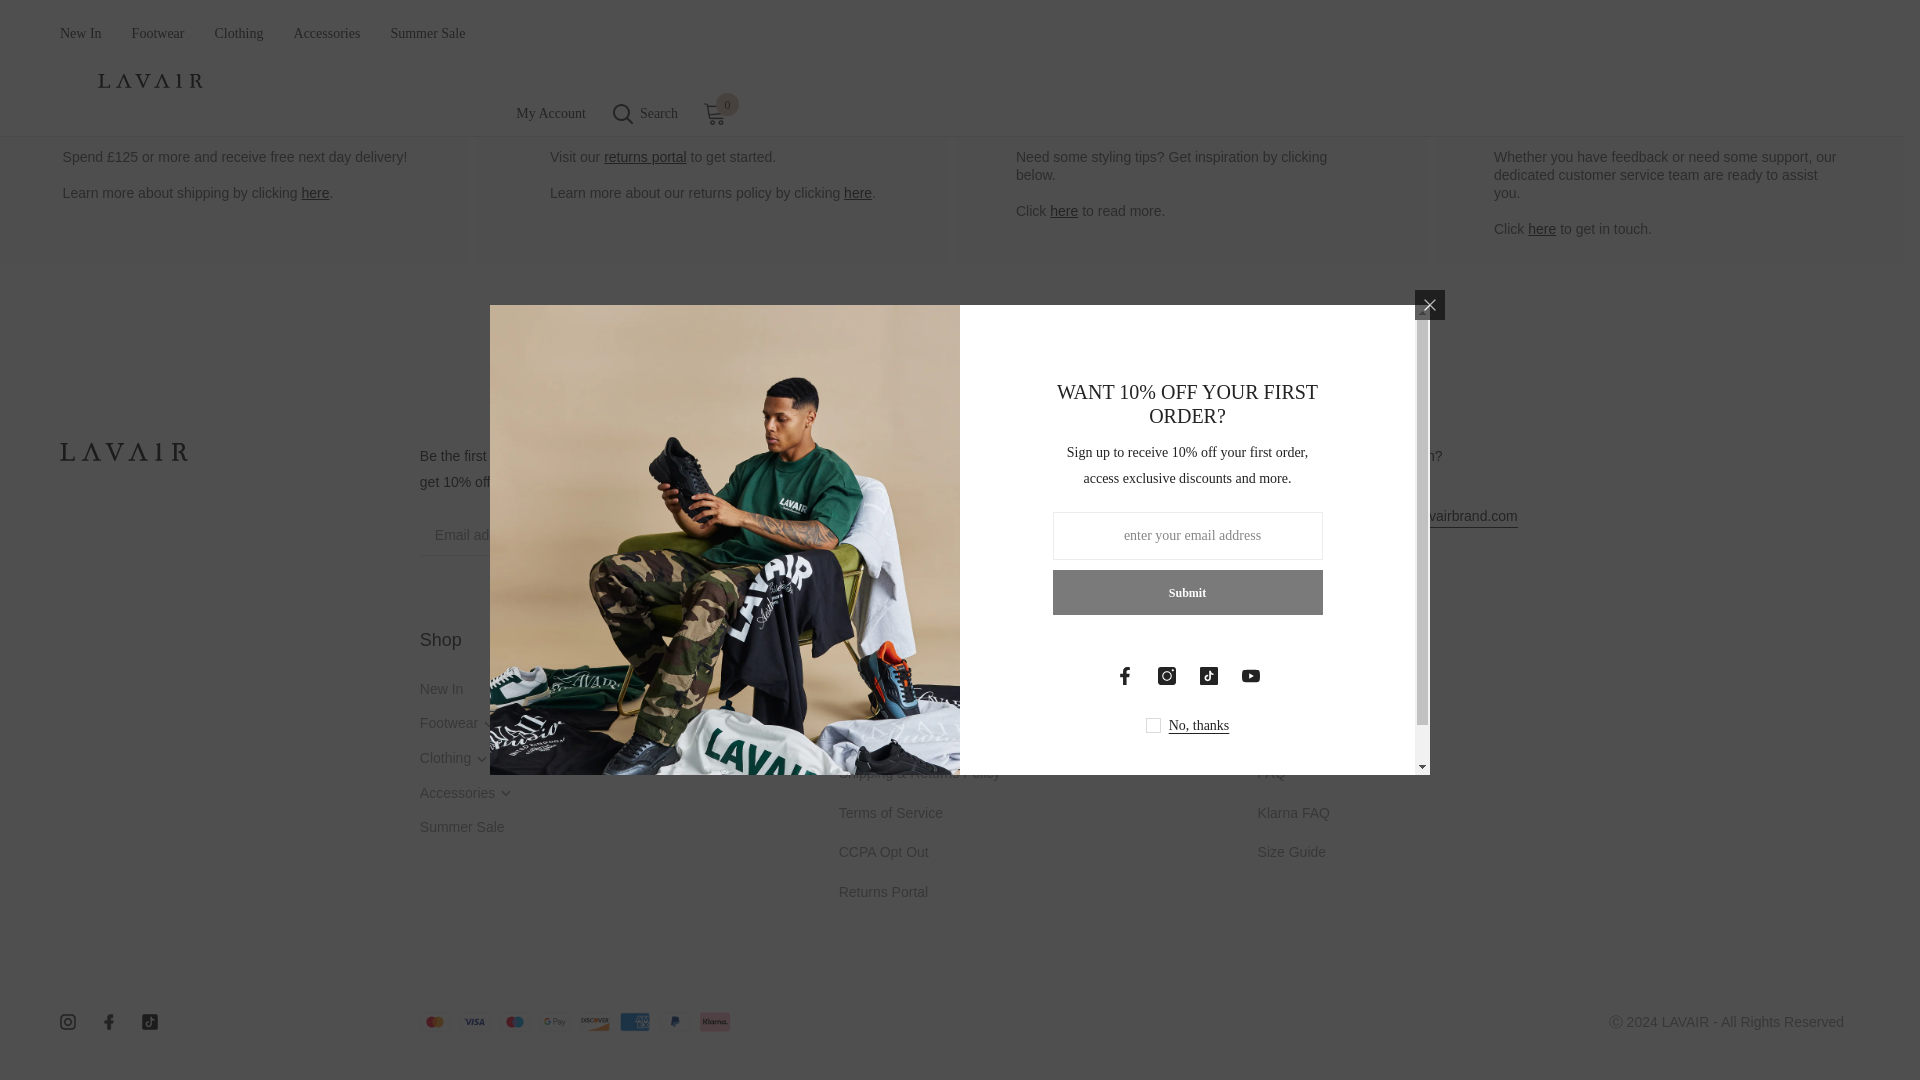 The width and height of the screenshot is (1920, 1080). Describe the element at coordinates (498, 721) in the screenshot. I see `Footwear` at that location.